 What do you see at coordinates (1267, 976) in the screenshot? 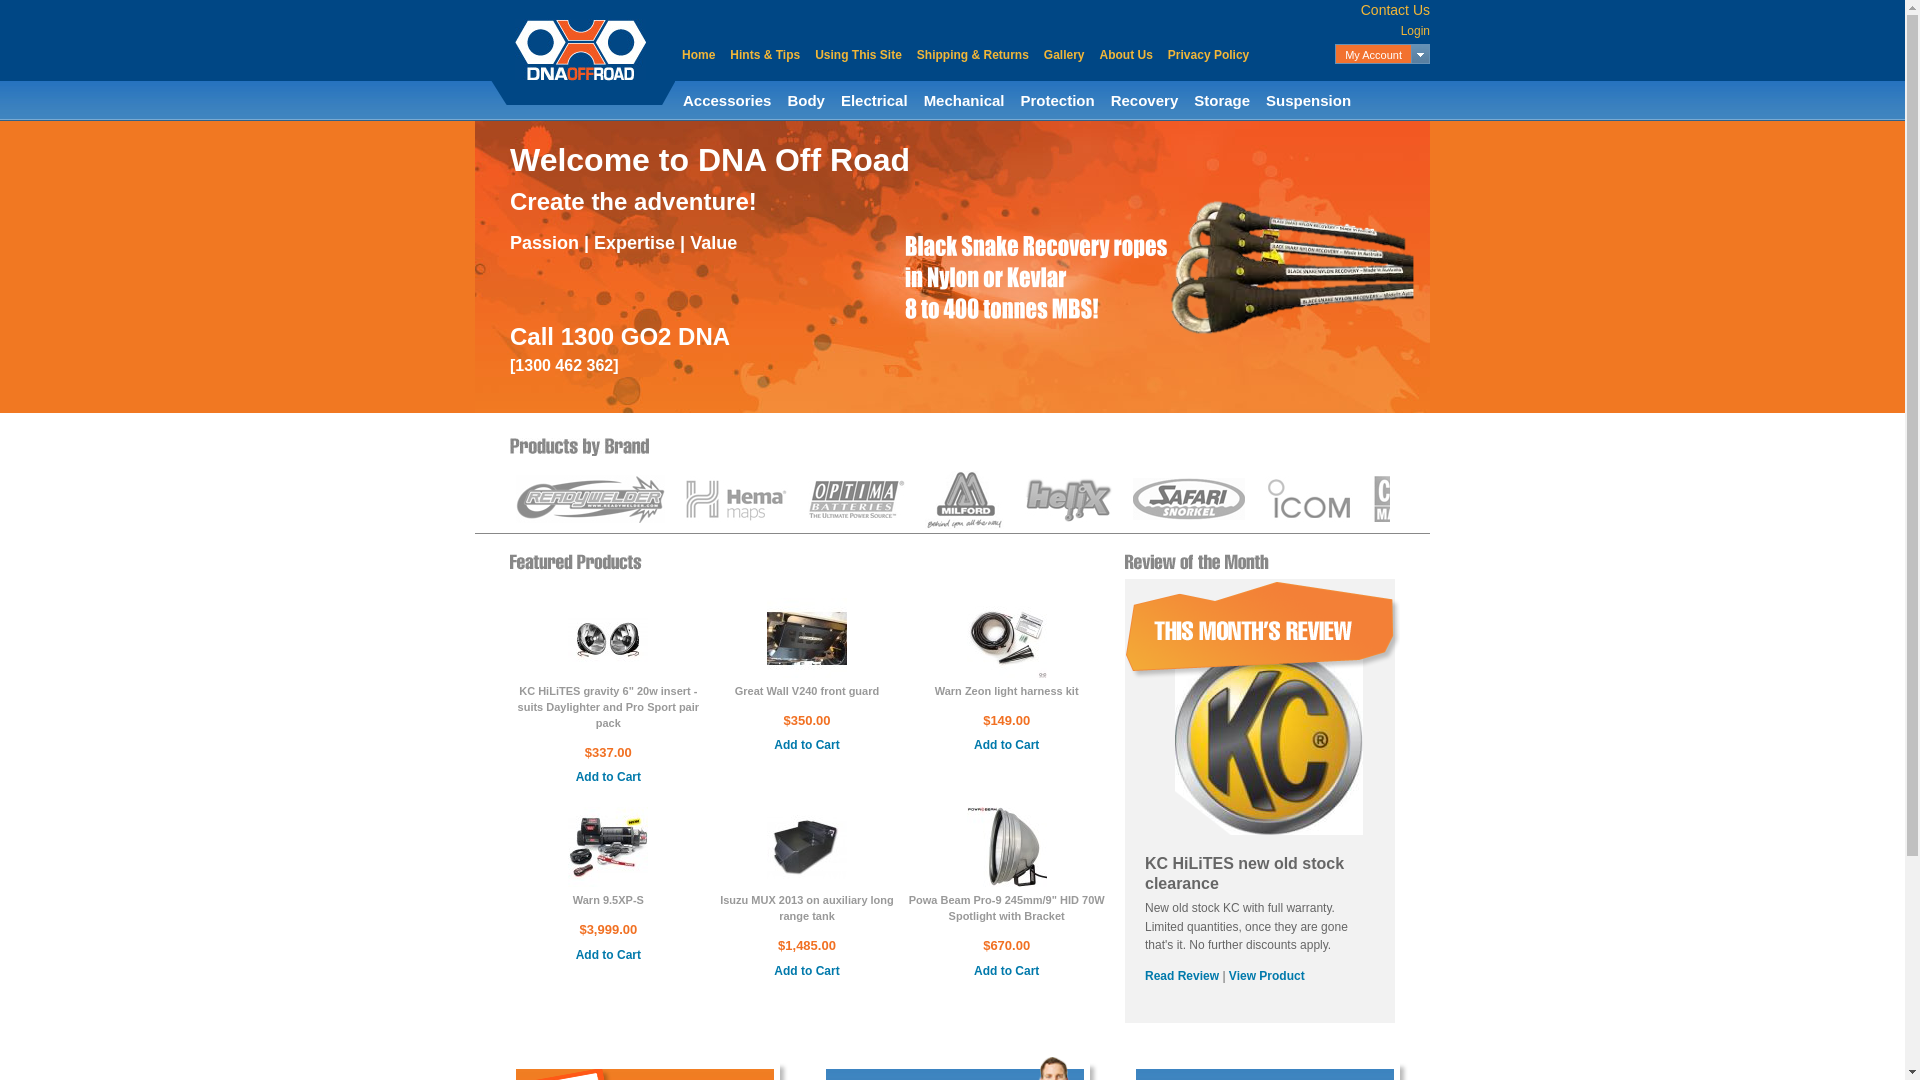
I see `View Product` at bounding box center [1267, 976].